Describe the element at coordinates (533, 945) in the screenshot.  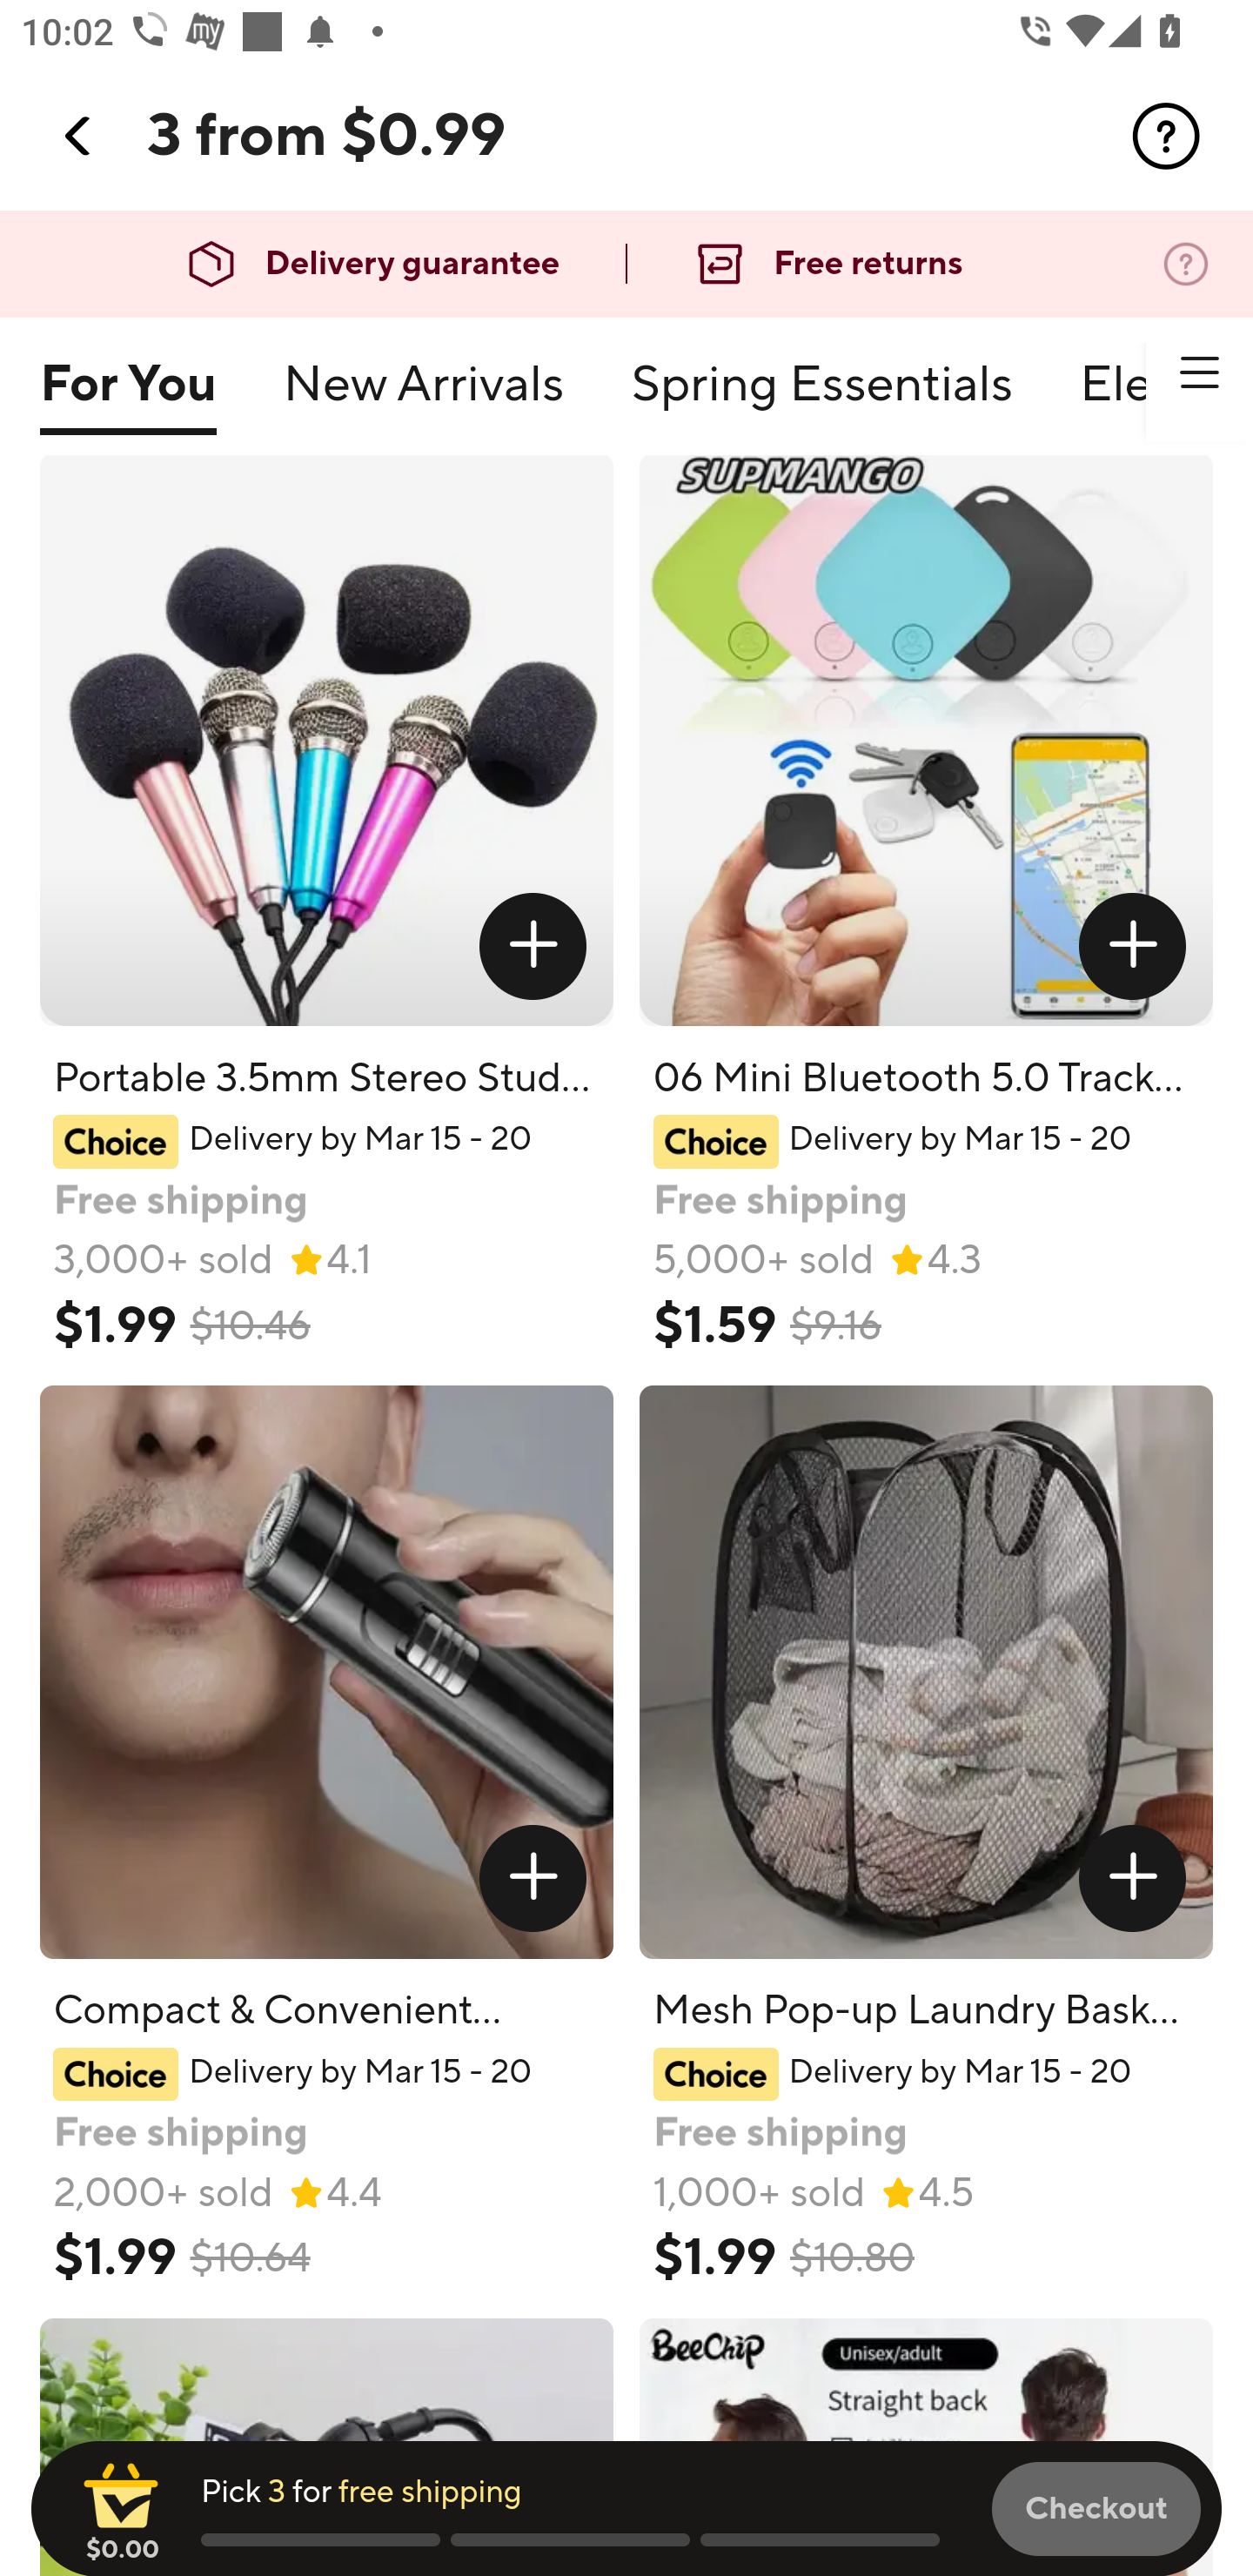
I see `` at that location.